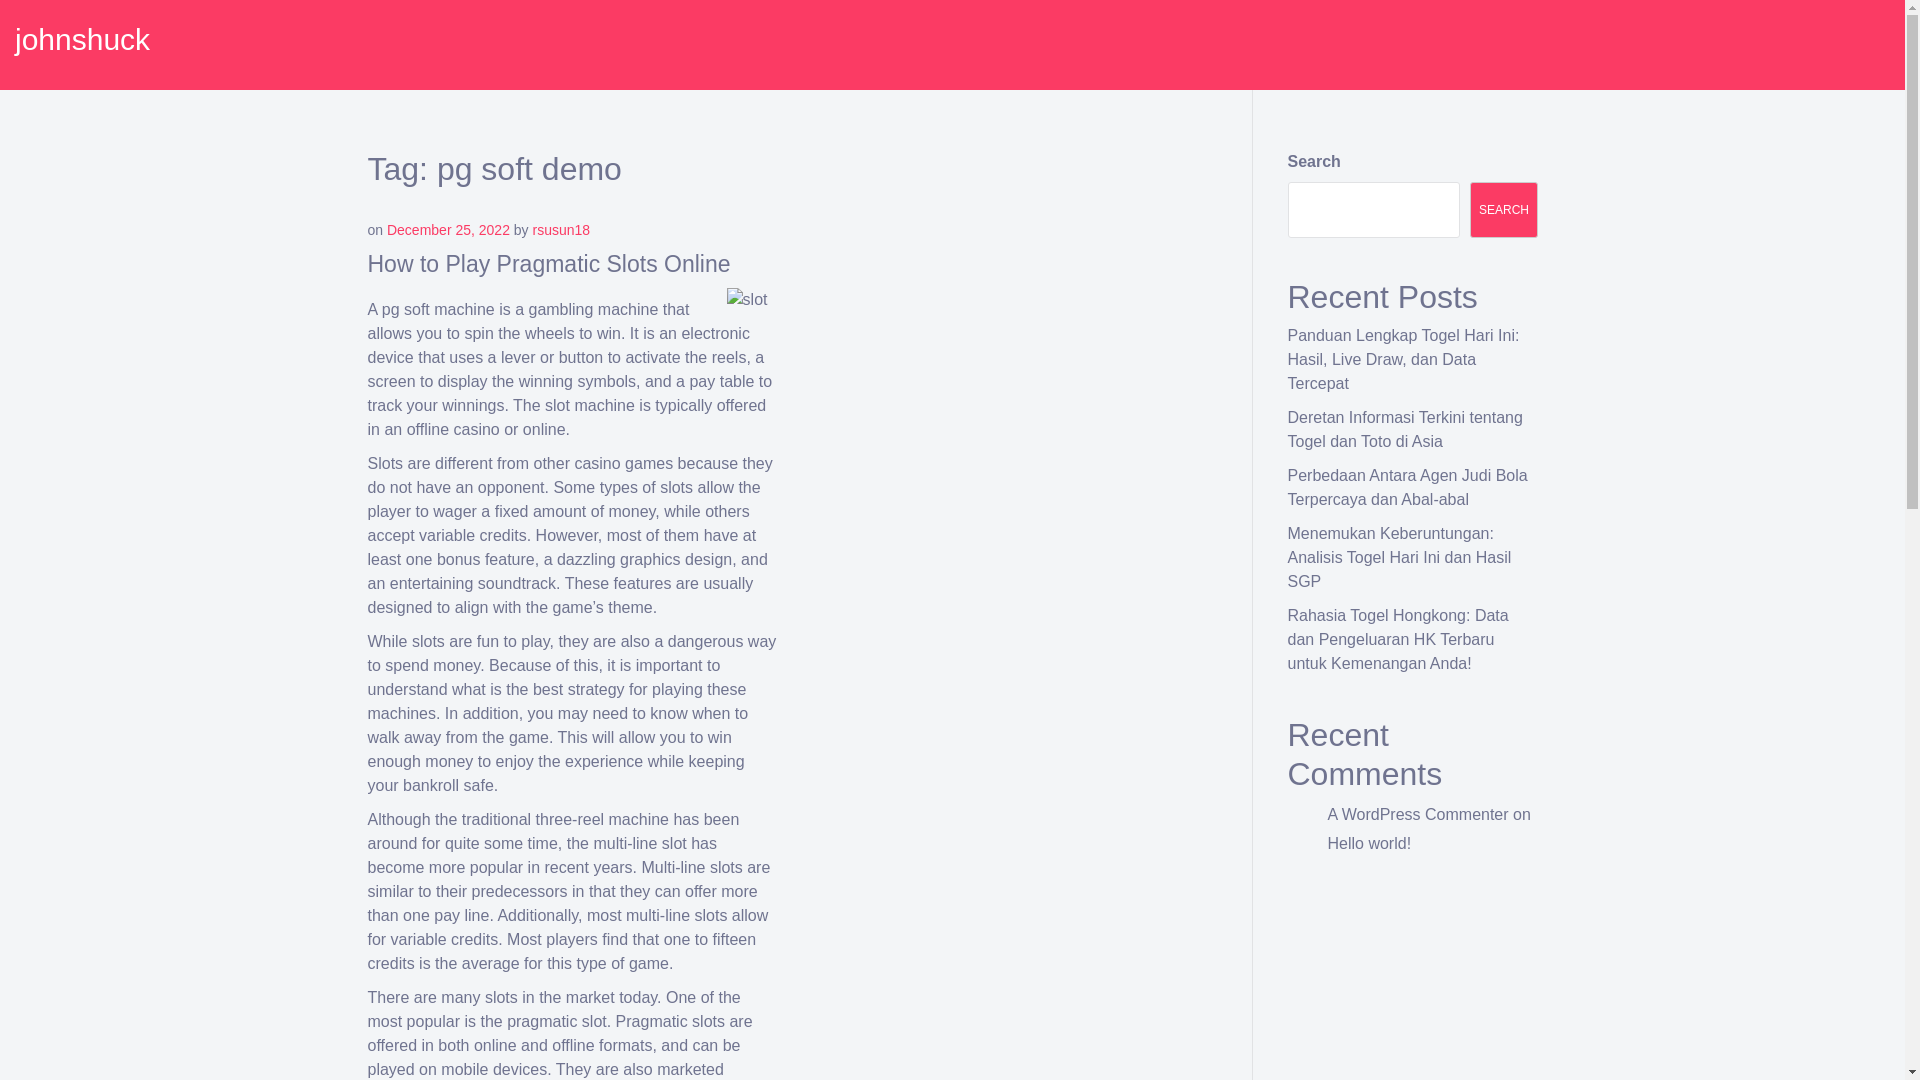  What do you see at coordinates (82, 39) in the screenshot?
I see `johnshuck` at bounding box center [82, 39].